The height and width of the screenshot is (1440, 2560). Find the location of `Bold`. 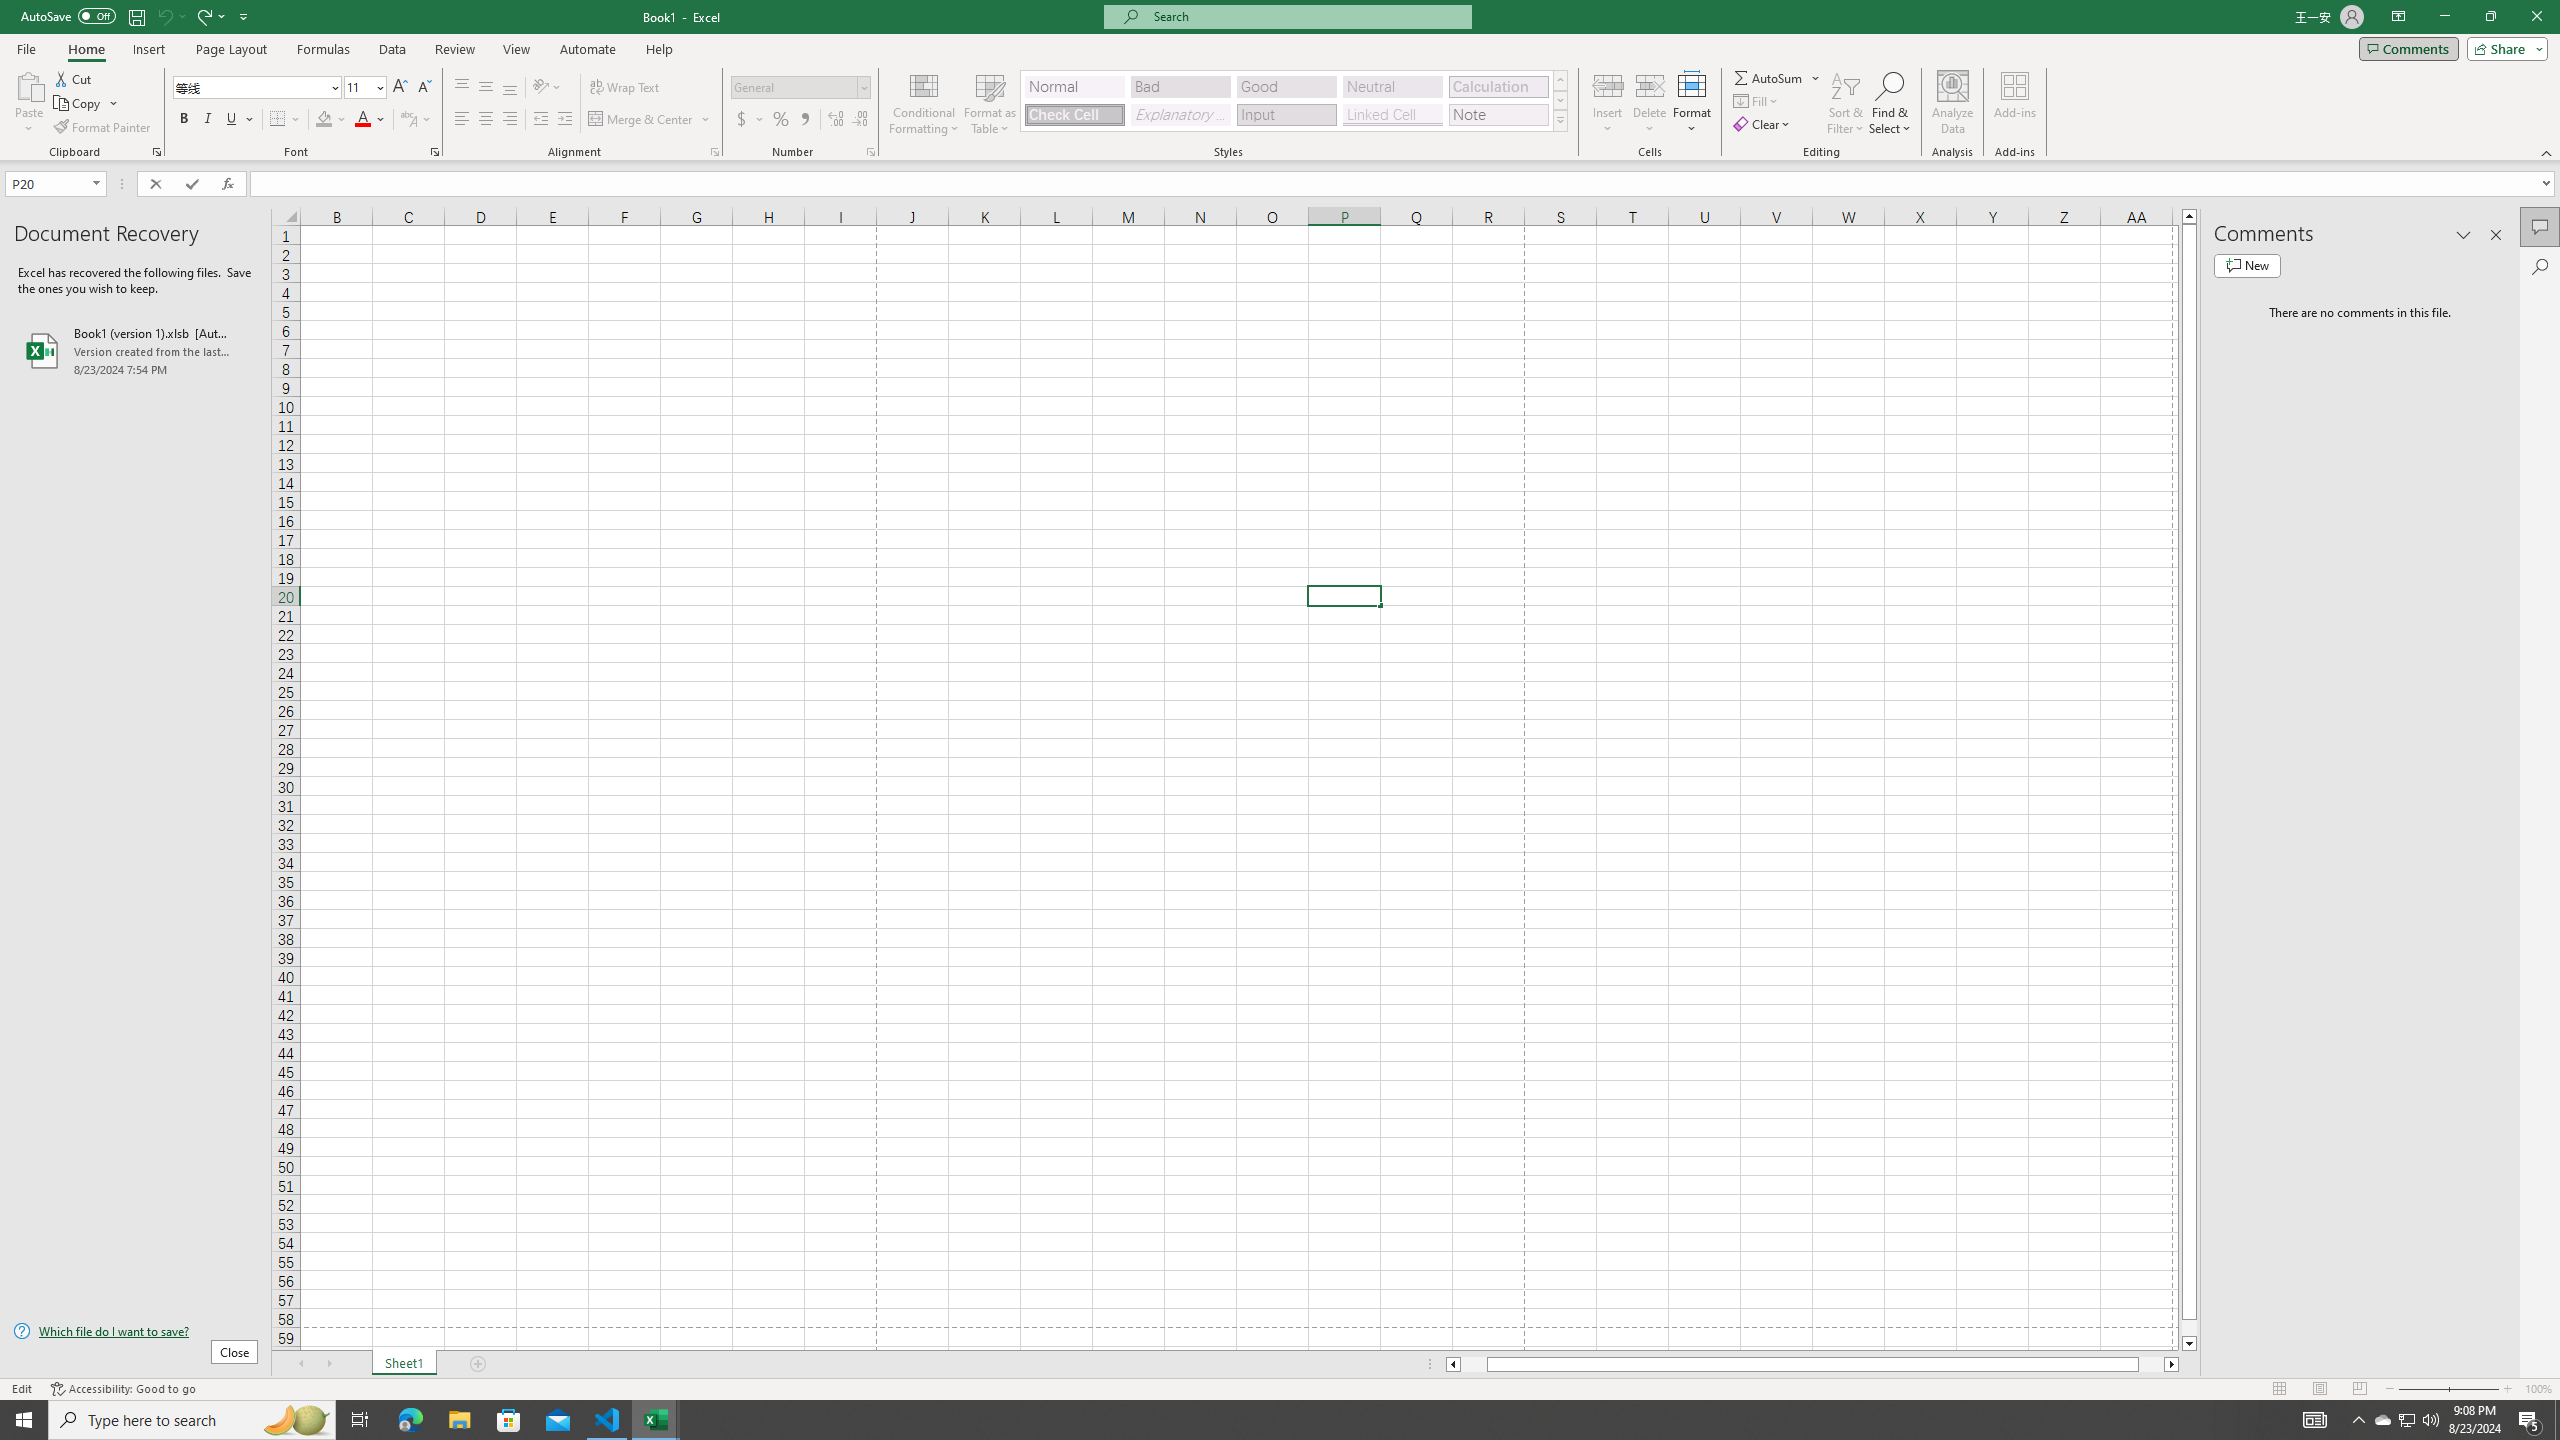

Bold is located at coordinates (184, 120).